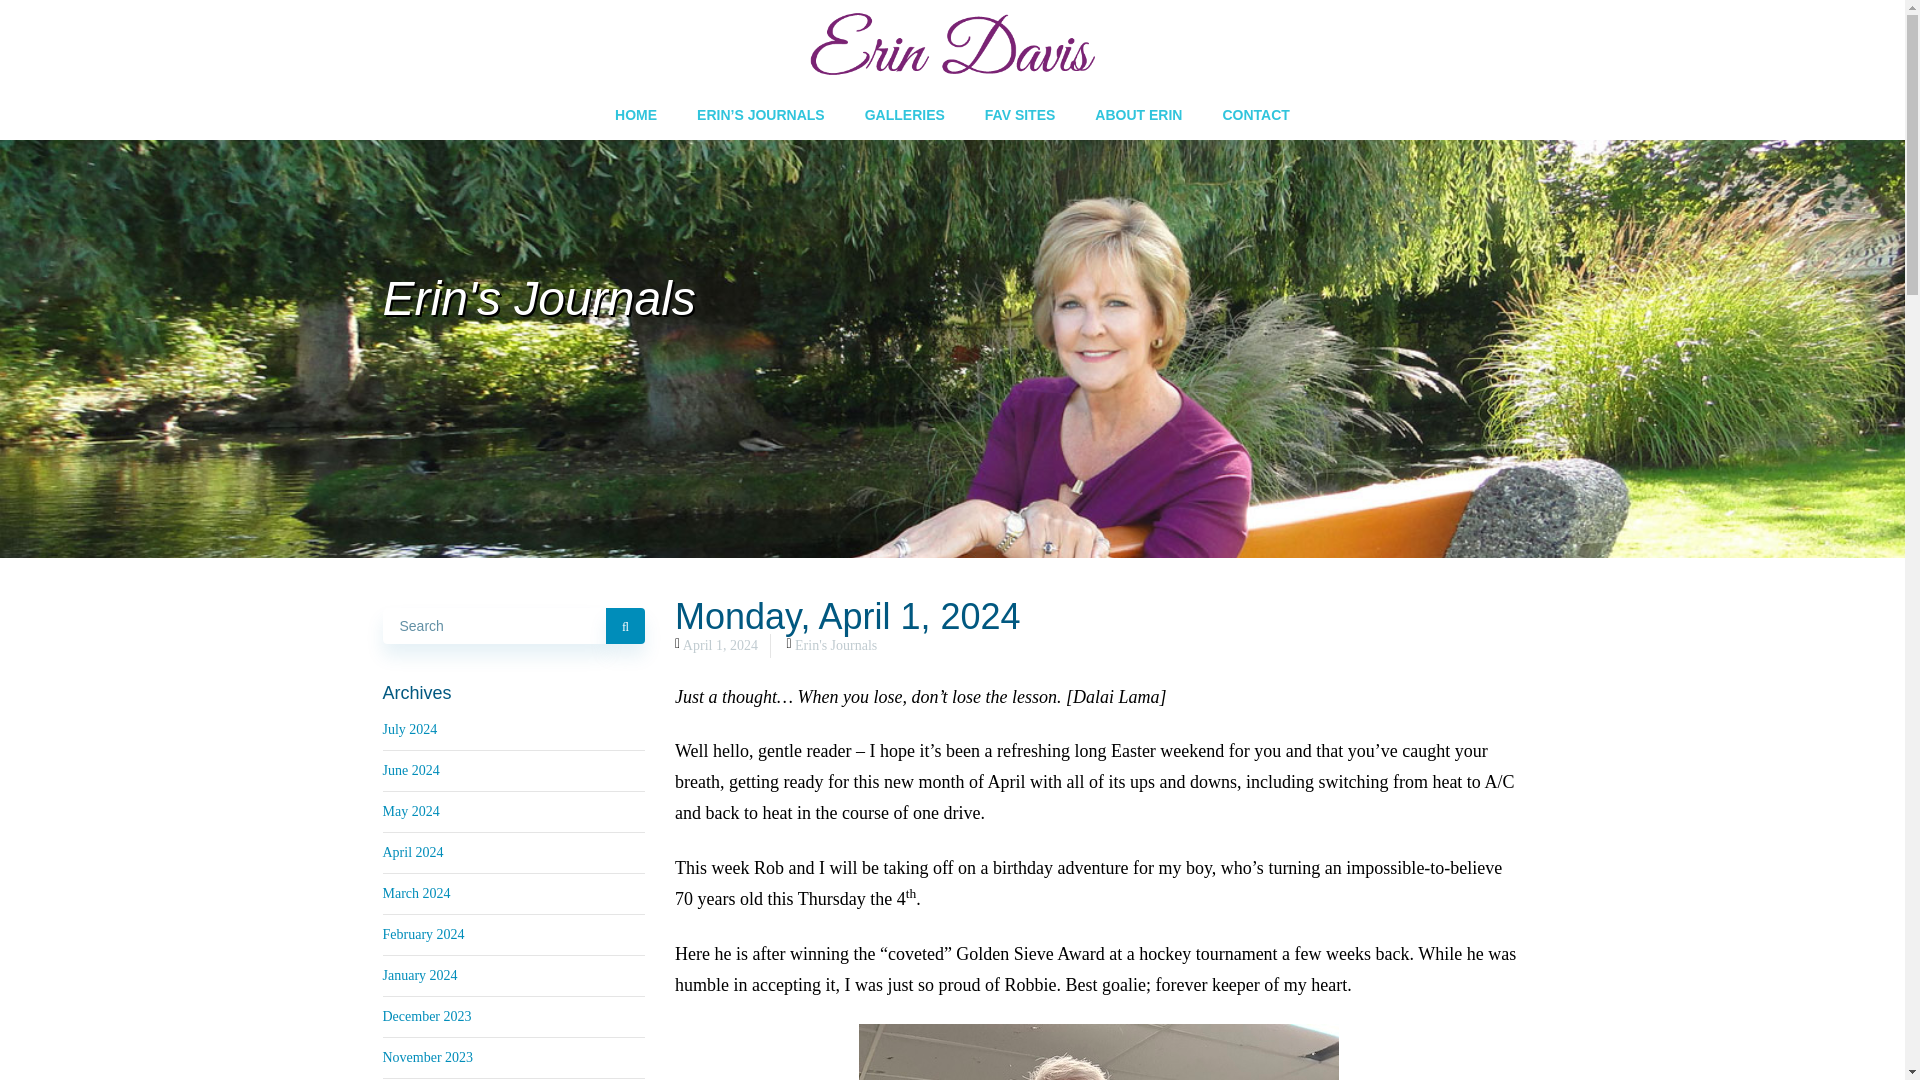 This screenshot has width=1920, height=1080. Describe the element at coordinates (423, 934) in the screenshot. I see `February 2024` at that location.